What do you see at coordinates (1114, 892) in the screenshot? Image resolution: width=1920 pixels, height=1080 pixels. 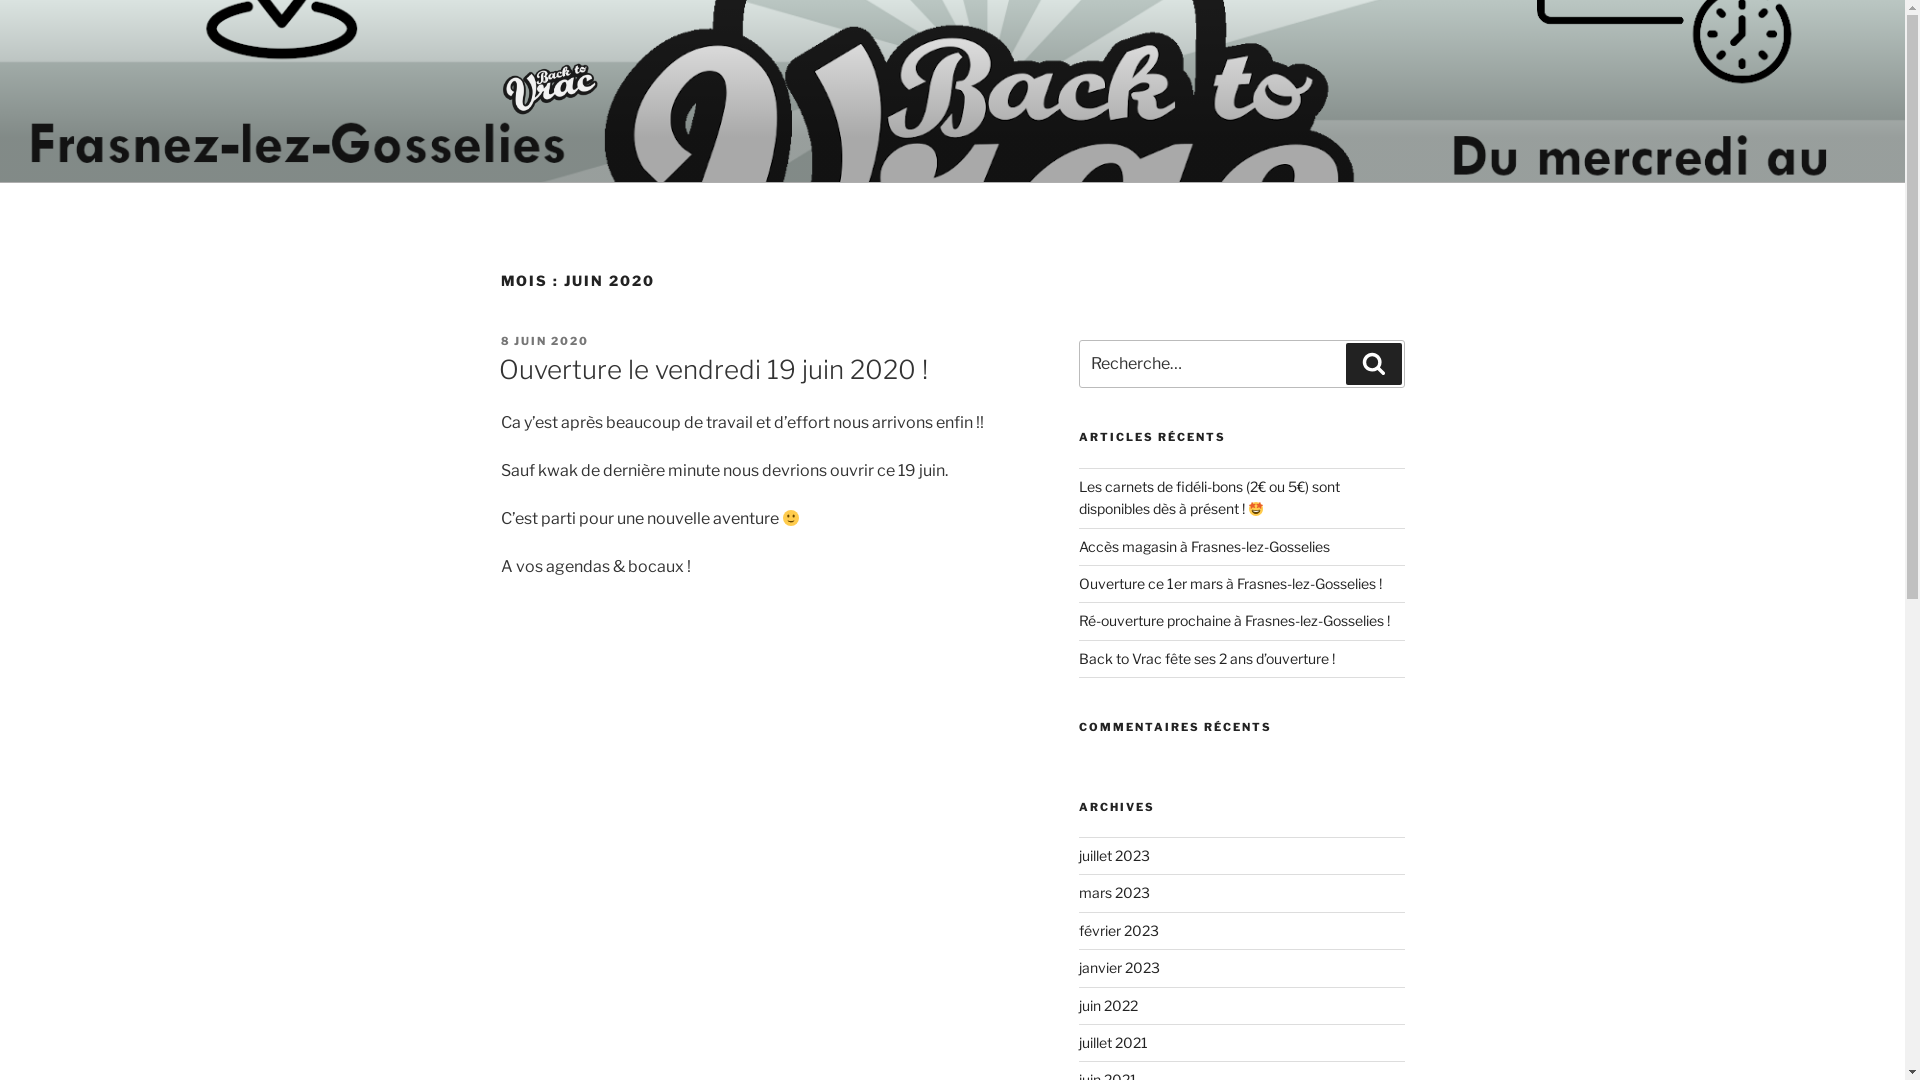 I see `mars 2023` at bounding box center [1114, 892].